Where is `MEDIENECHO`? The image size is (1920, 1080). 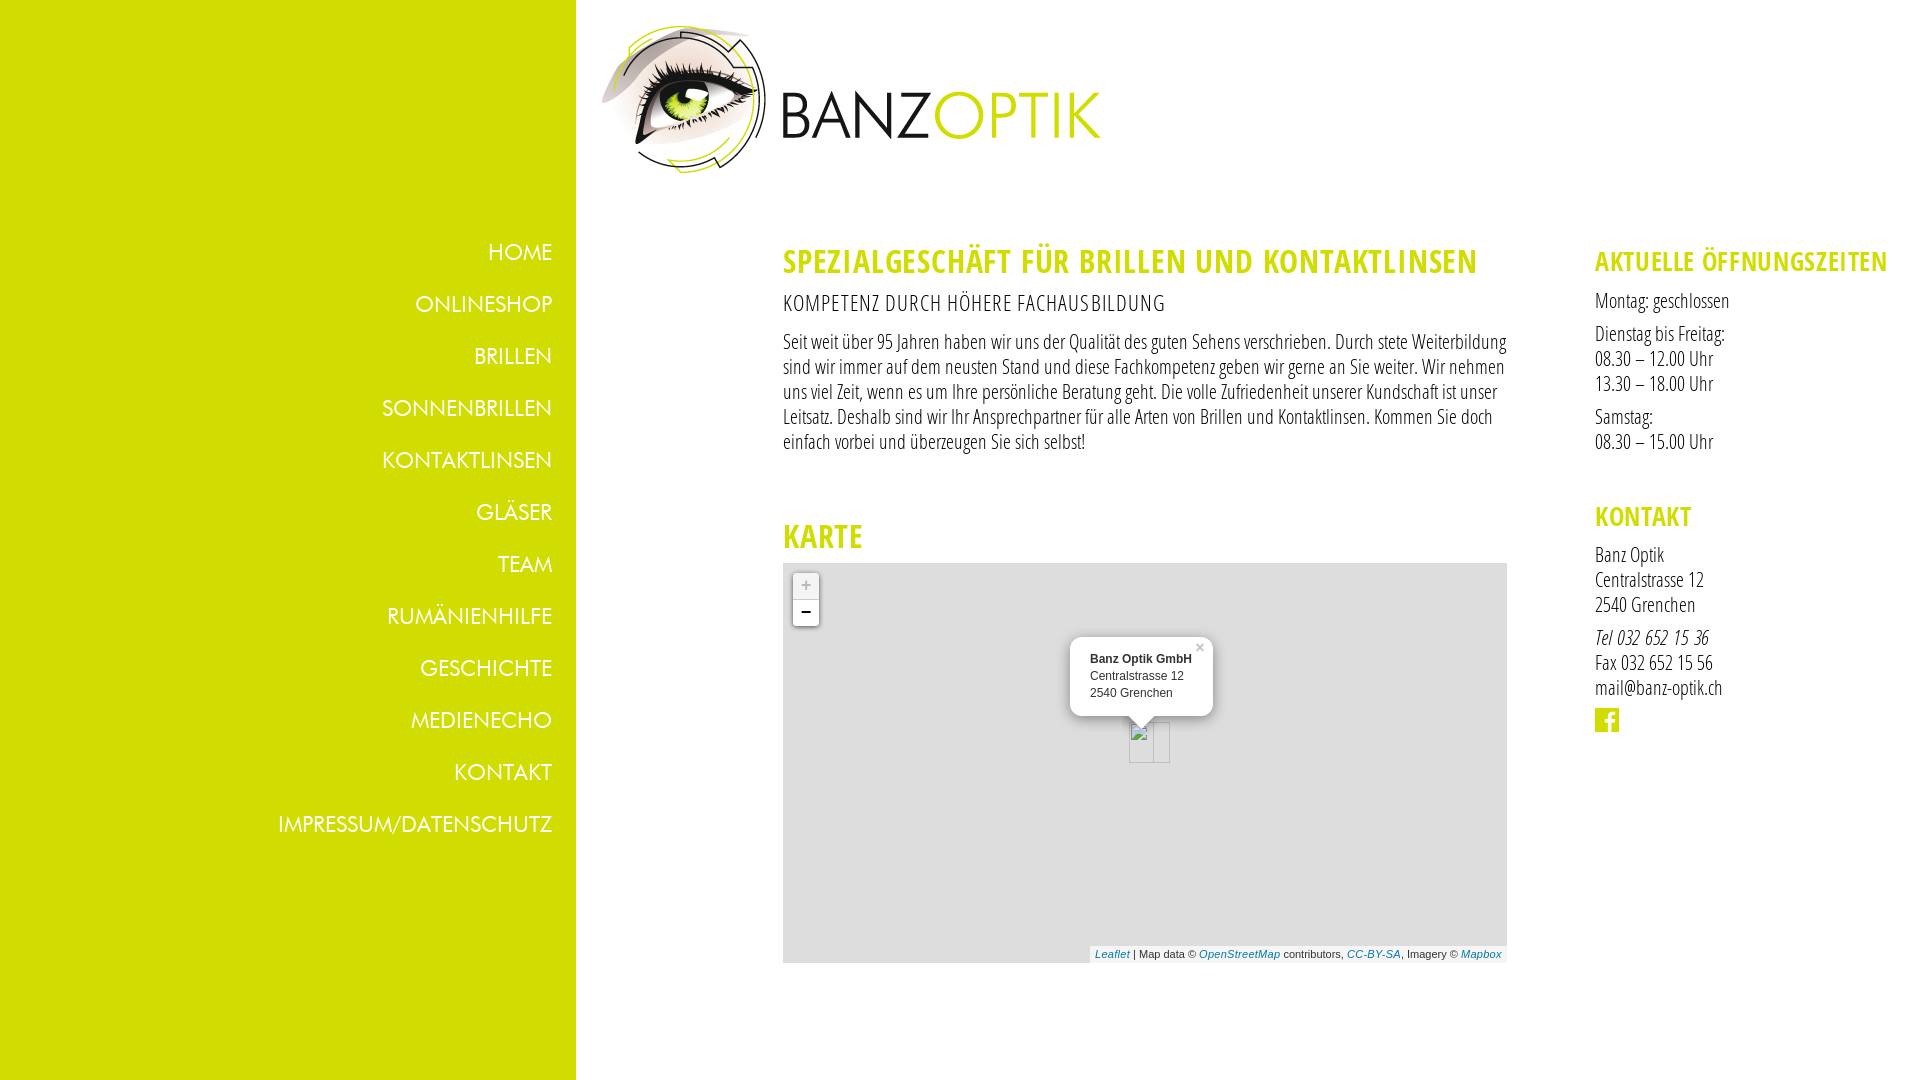 MEDIENECHO is located at coordinates (298, 722).